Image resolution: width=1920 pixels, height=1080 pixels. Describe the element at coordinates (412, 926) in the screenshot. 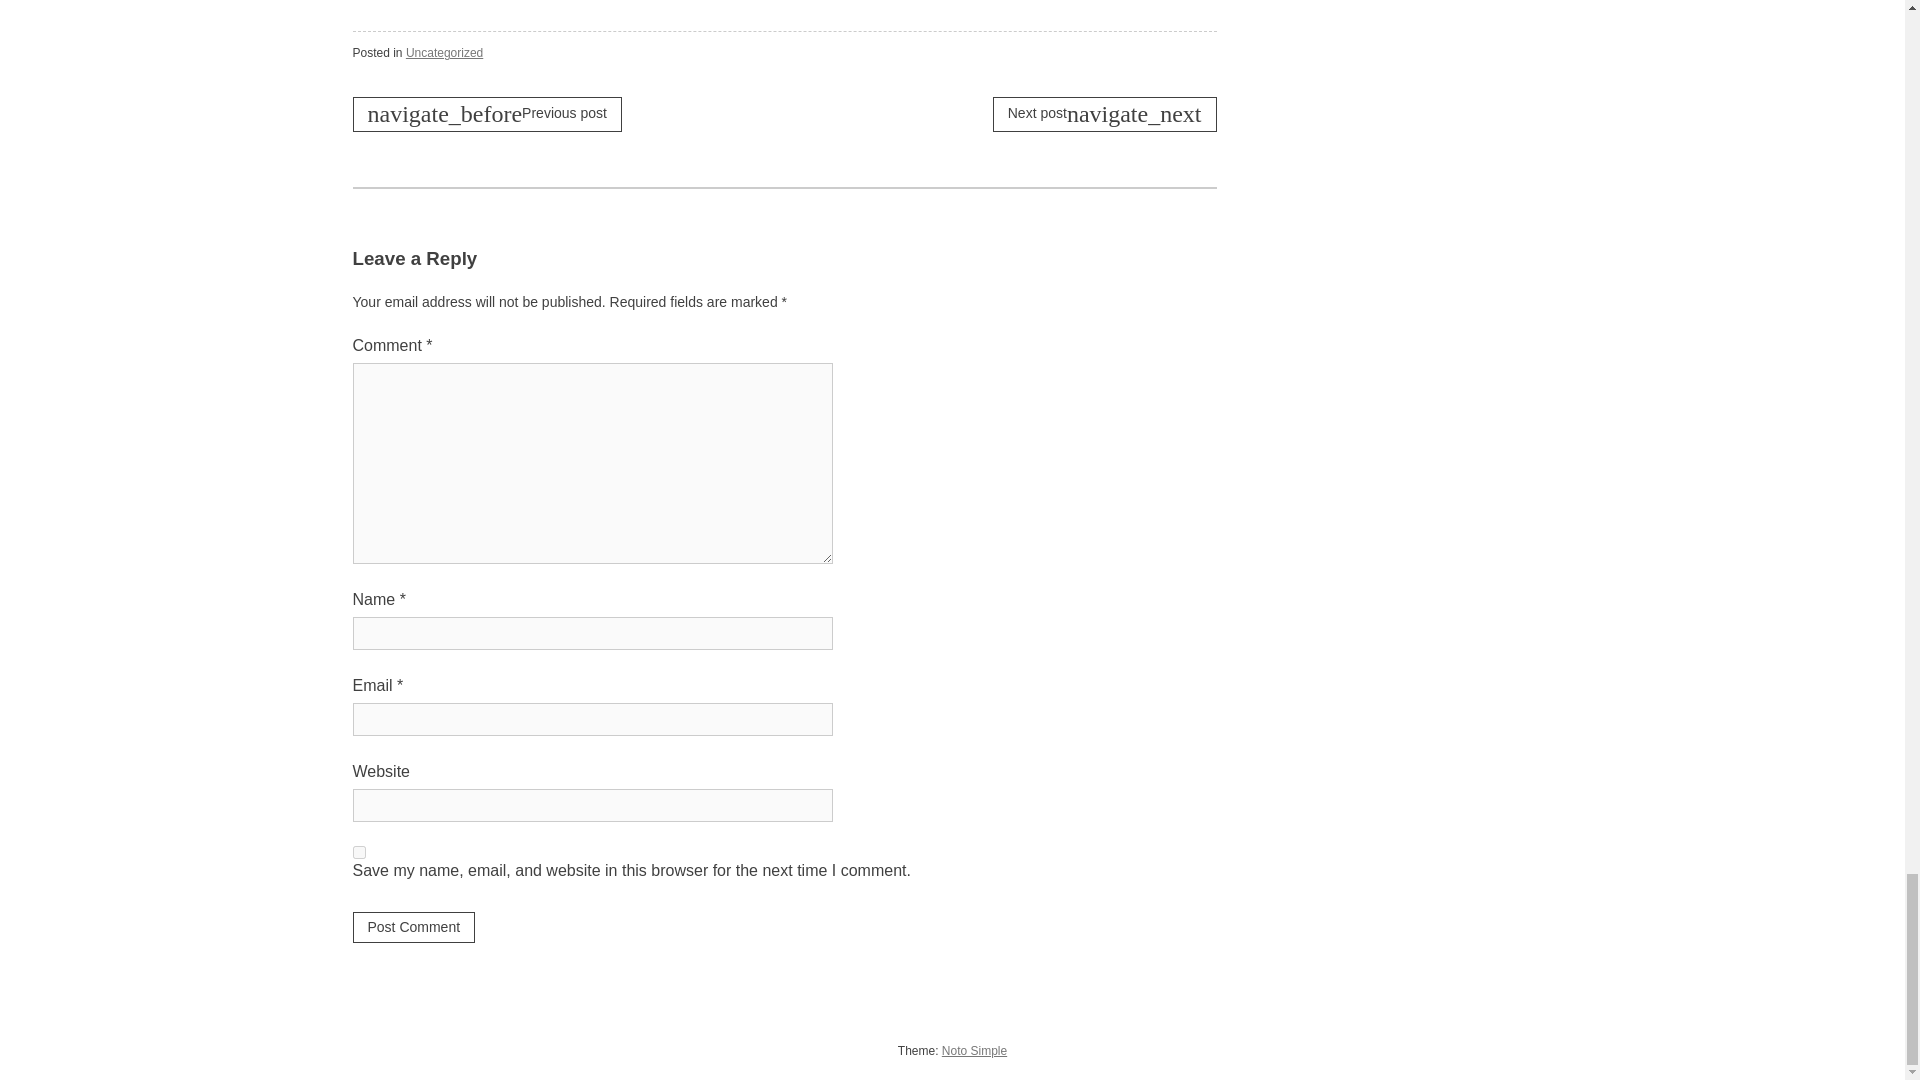

I see `Post Comment` at that location.